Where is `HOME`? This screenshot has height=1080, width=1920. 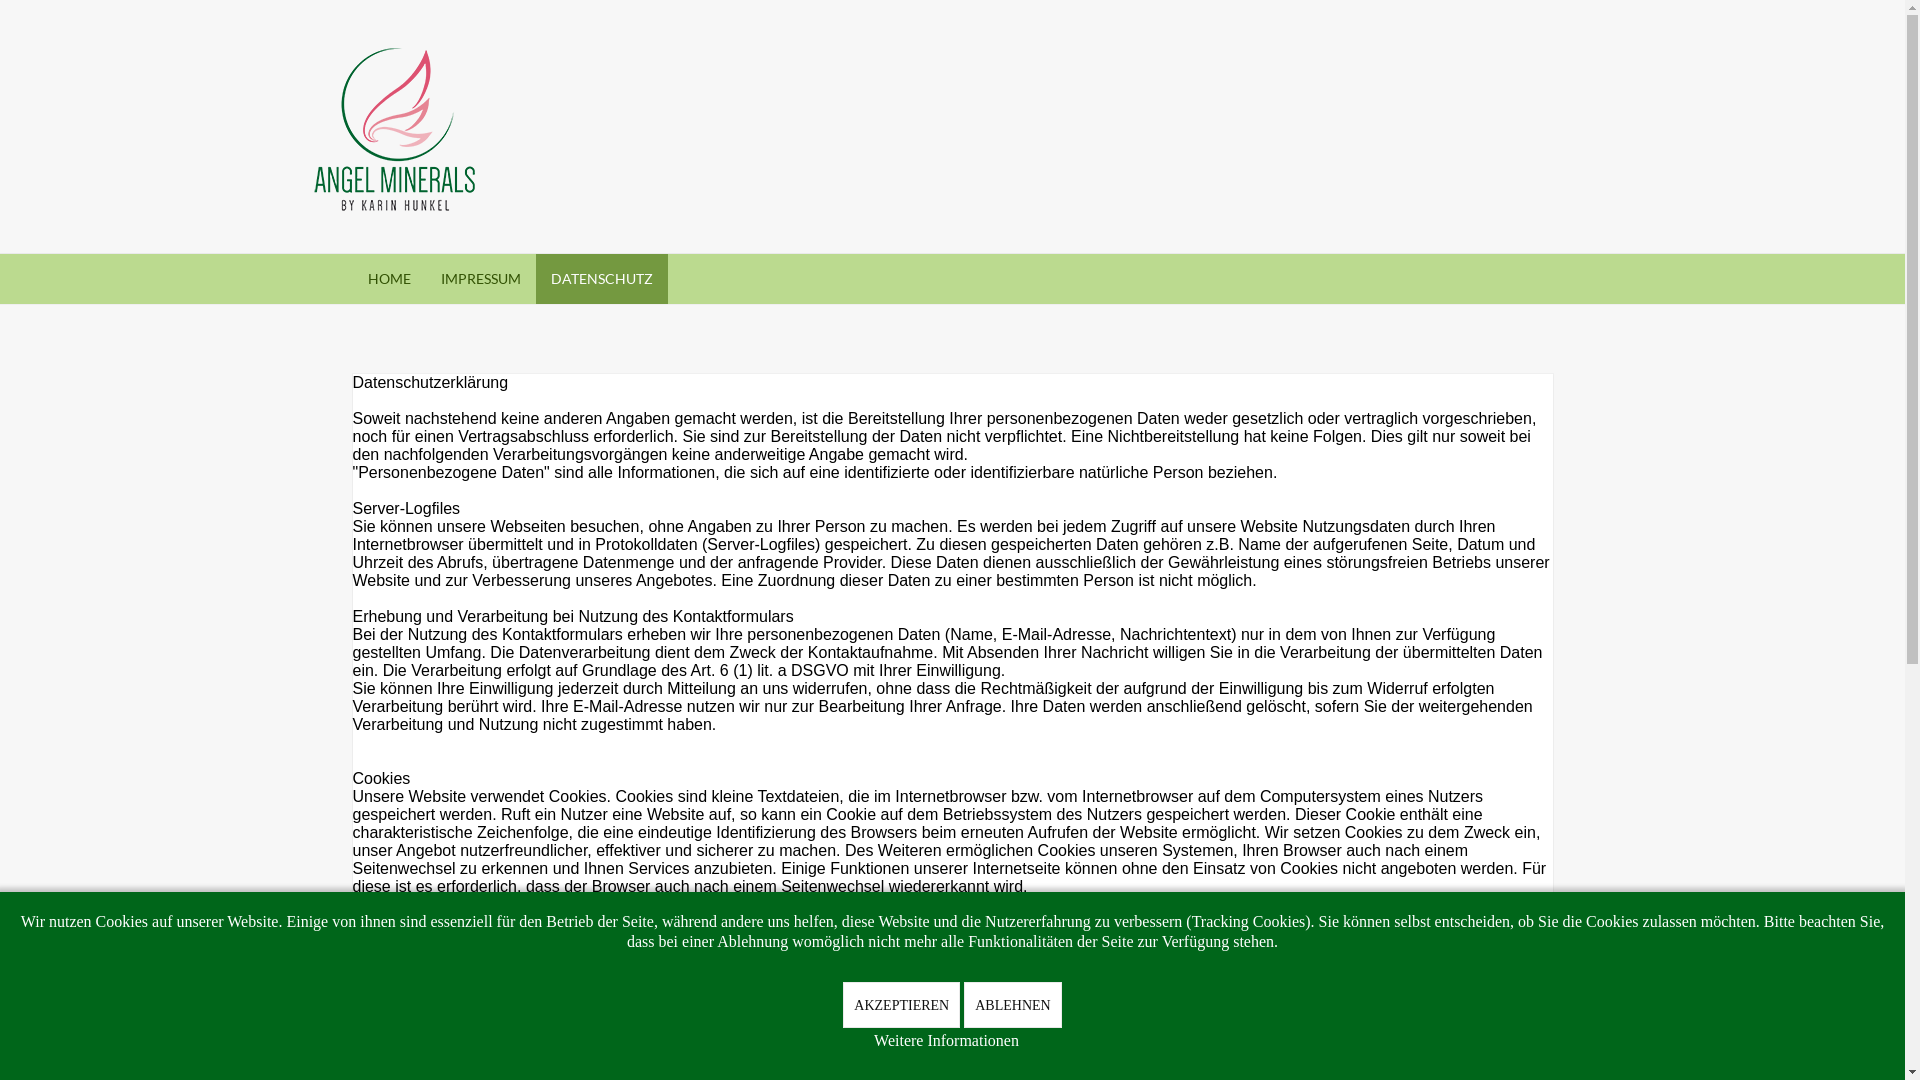
HOME is located at coordinates (388, 279).